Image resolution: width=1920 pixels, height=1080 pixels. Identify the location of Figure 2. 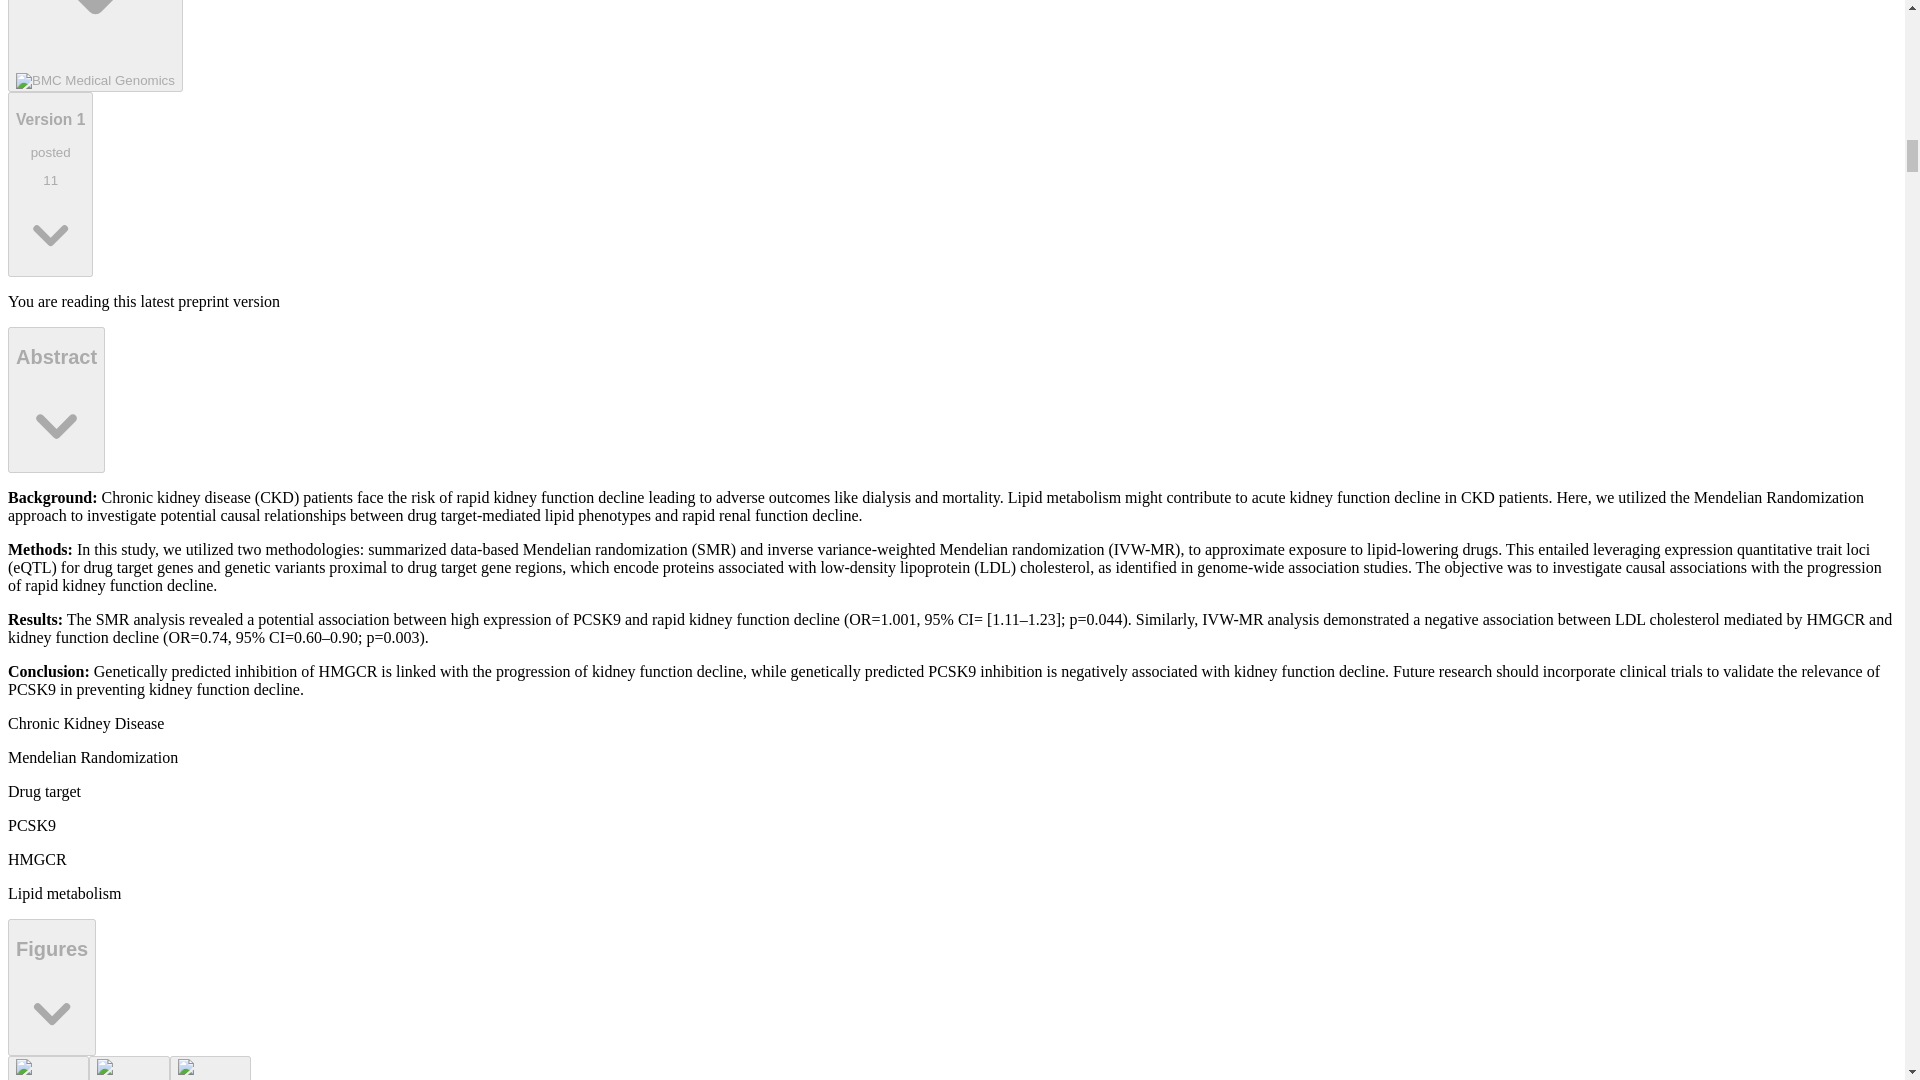
(129, 1068).